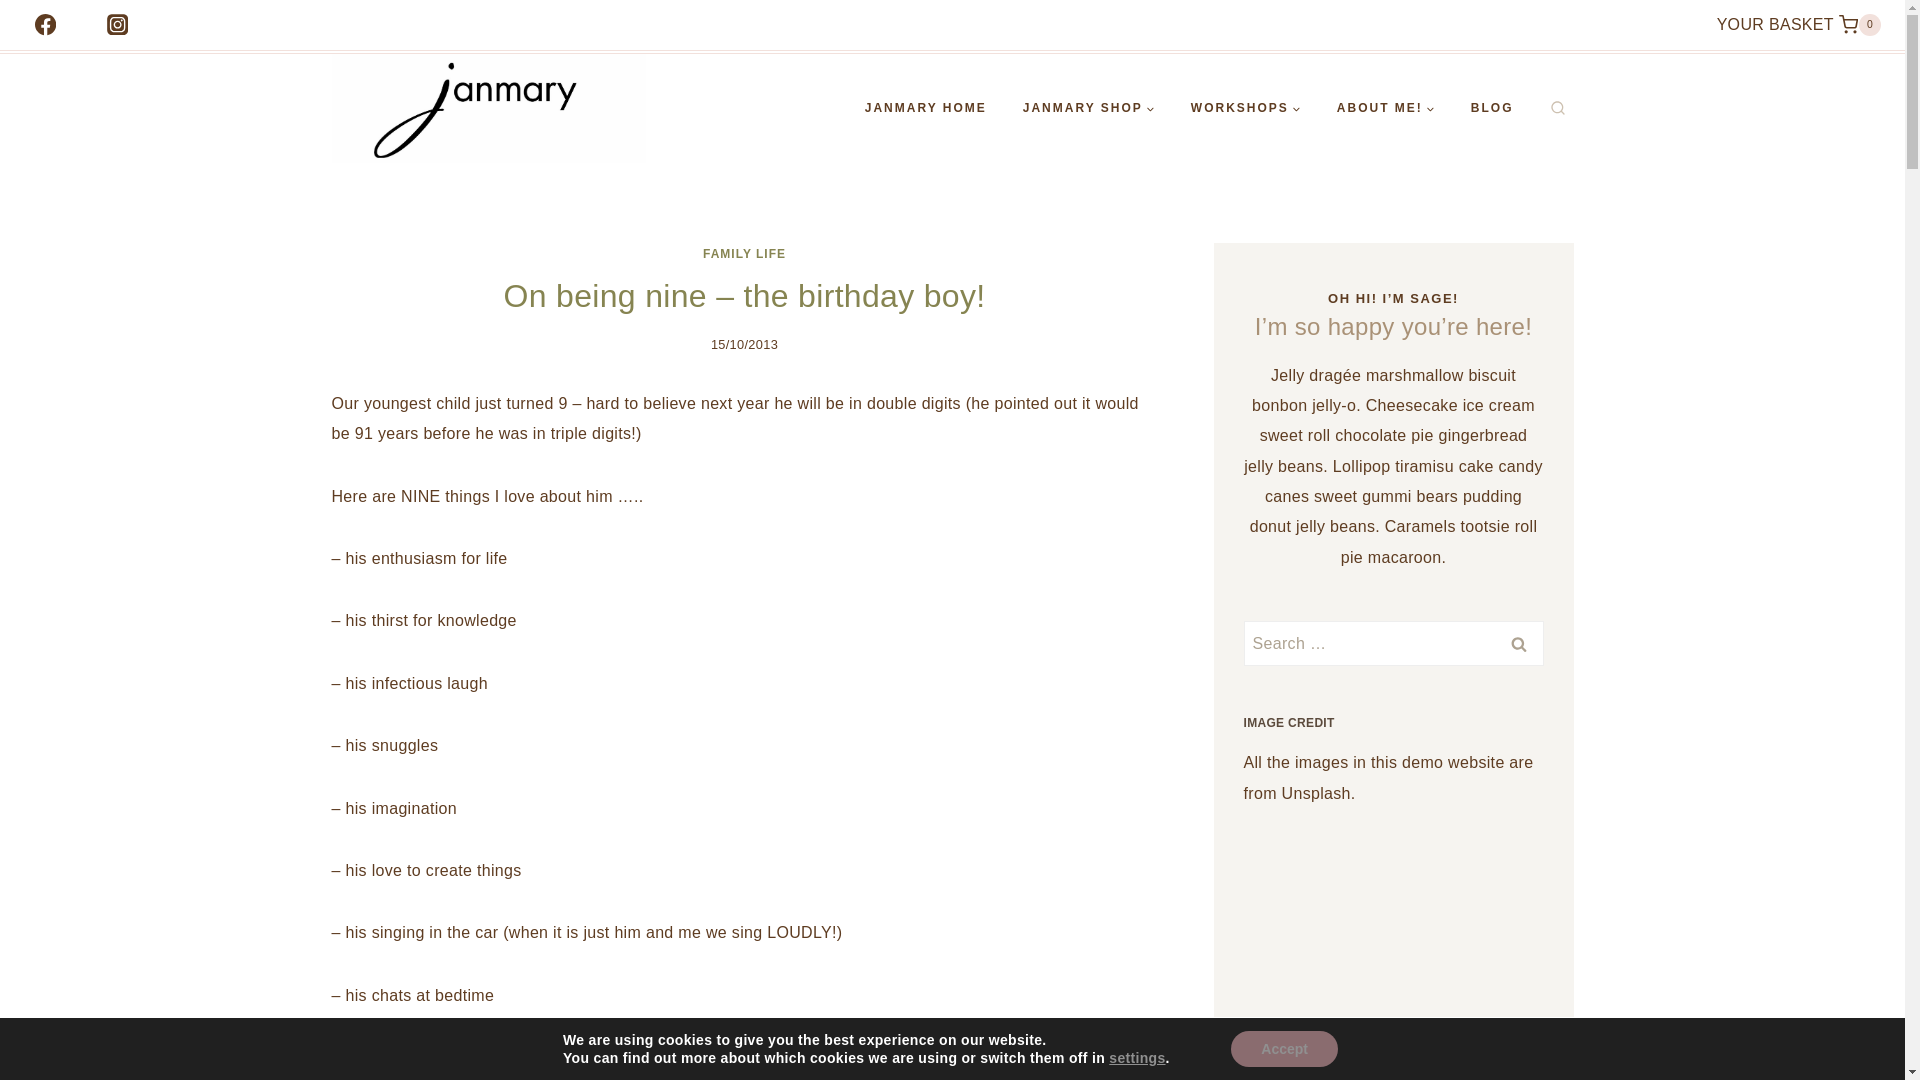  What do you see at coordinates (1386, 108) in the screenshot?
I see `Search` at bounding box center [1386, 108].